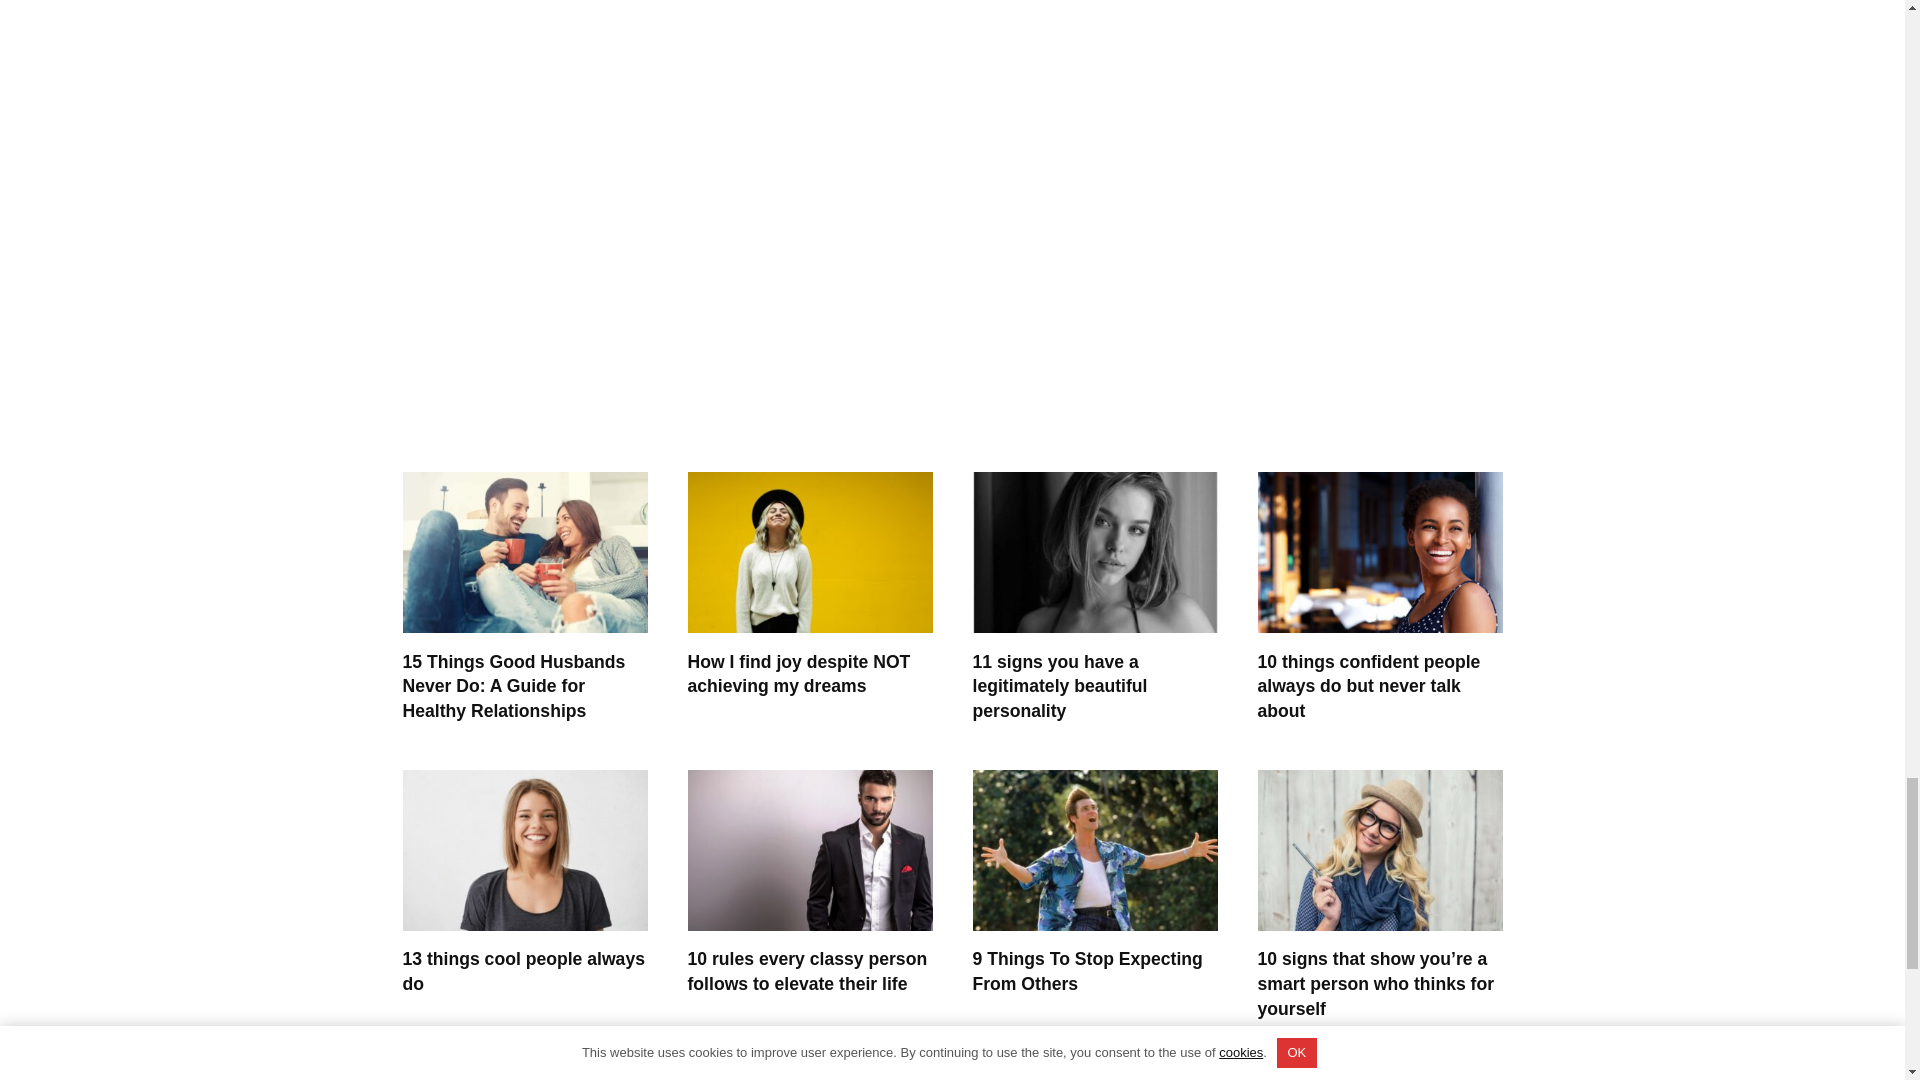 This screenshot has width=1920, height=1080. I want to click on 11 signs you have a legitimately beautiful personality, so click(1058, 686).